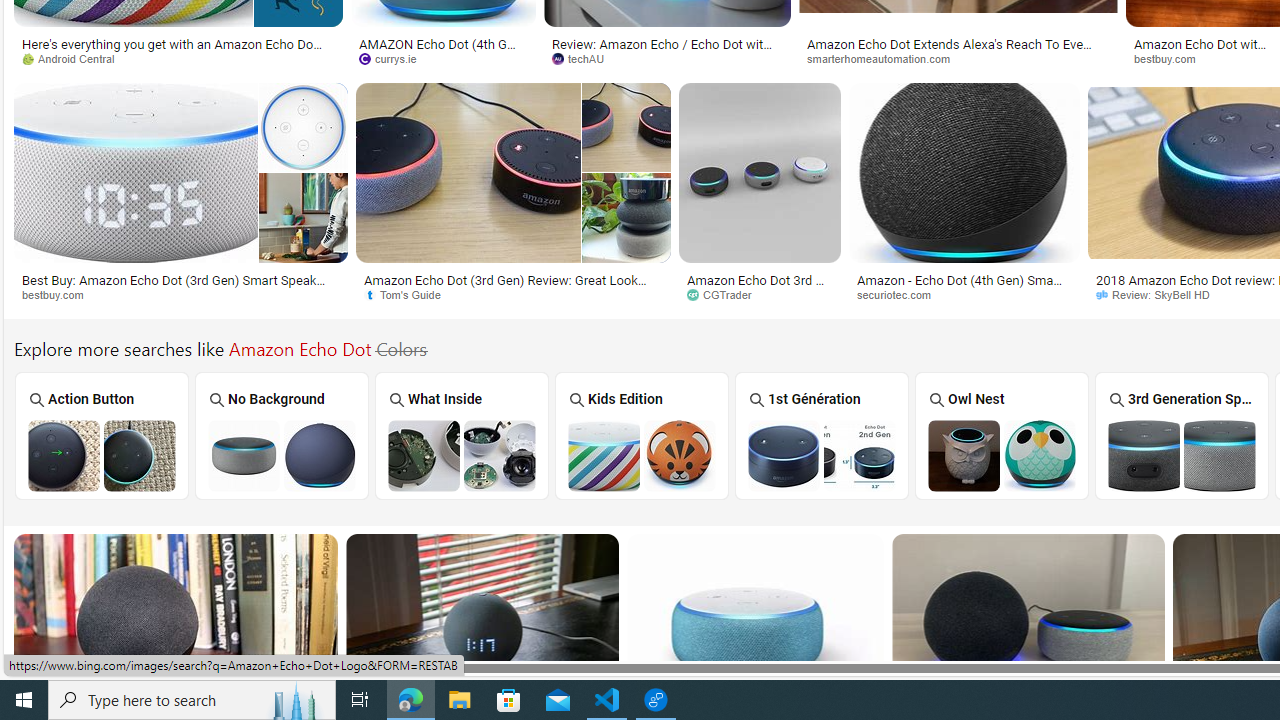 Image resolution: width=1280 pixels, height=720 pixels. Describe the element at coordinates (102, 455) in the screenshot. I see `Amazon Echo Dot Action Button` at that location.